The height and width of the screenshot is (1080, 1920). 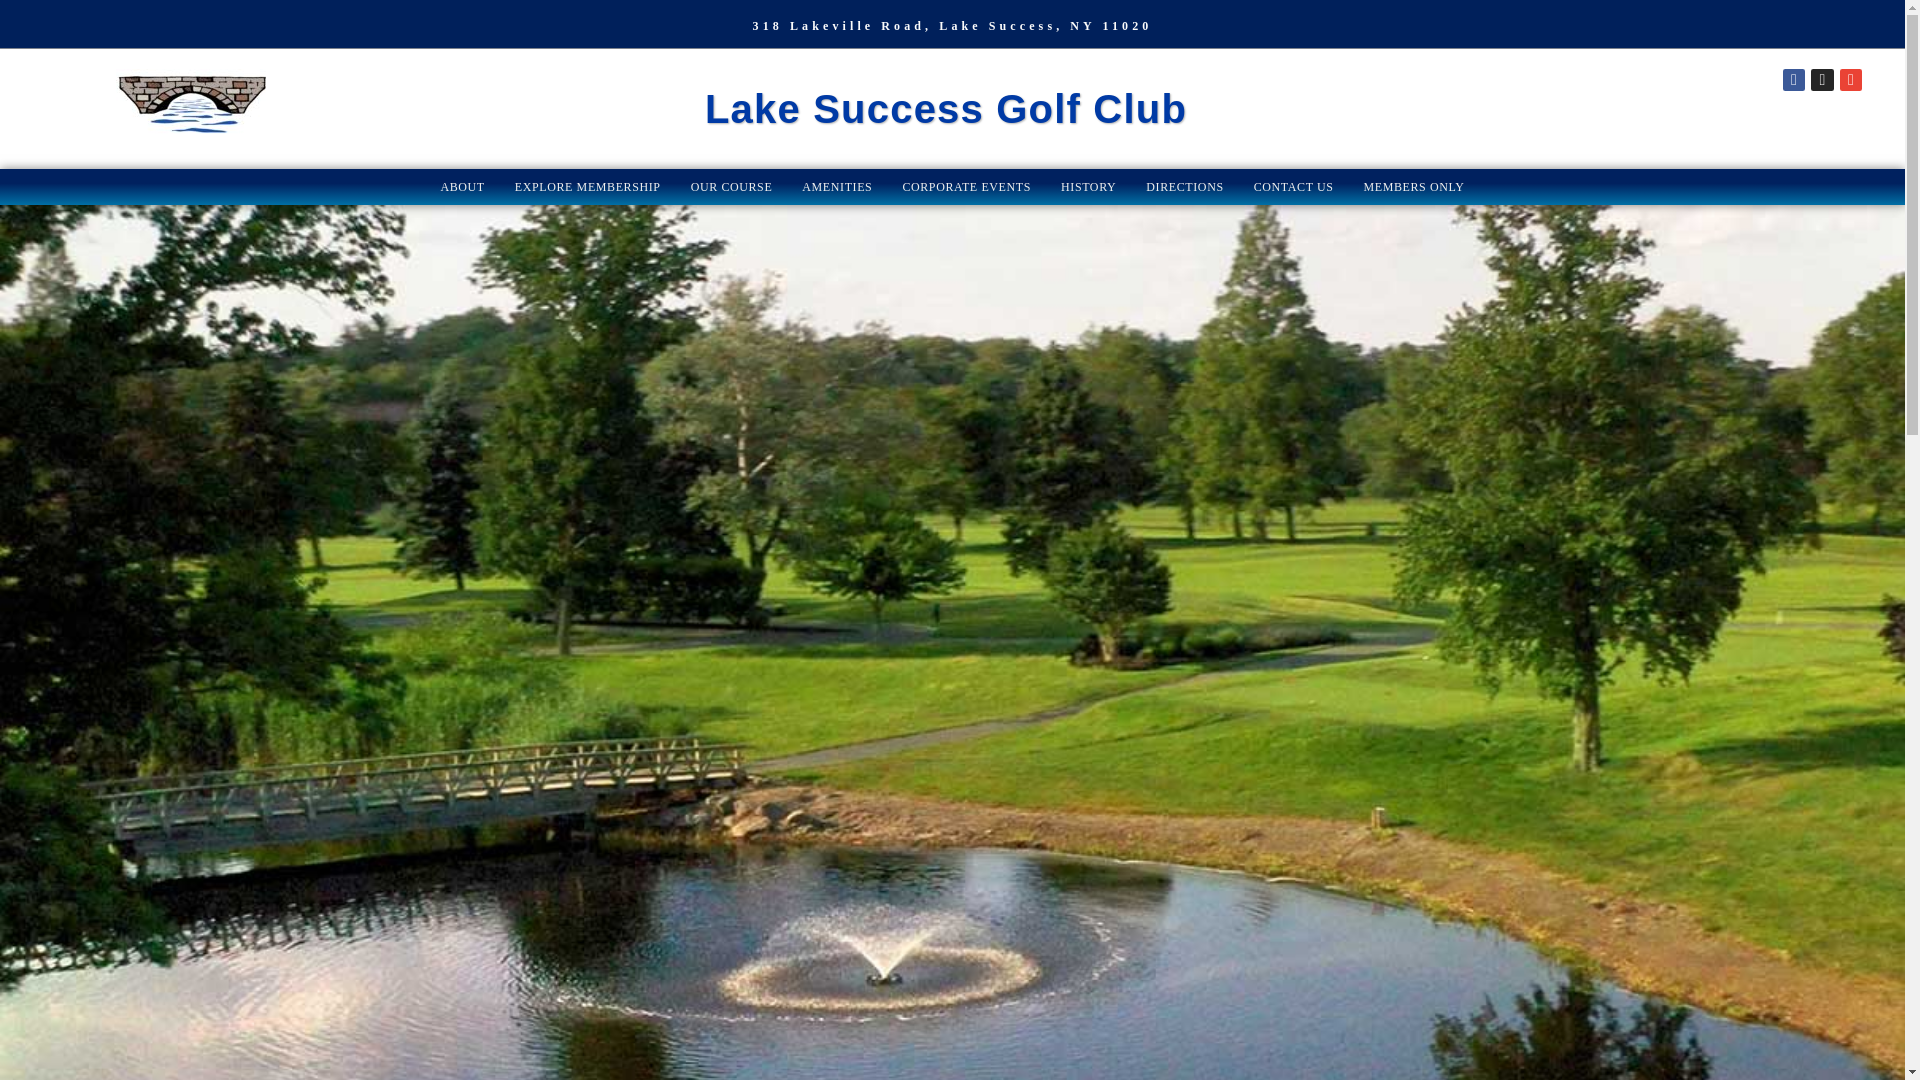 What do you see at coordinates (462, 186) in the screenshot?
I see `ABOUT` at bounding box center [462, 186].